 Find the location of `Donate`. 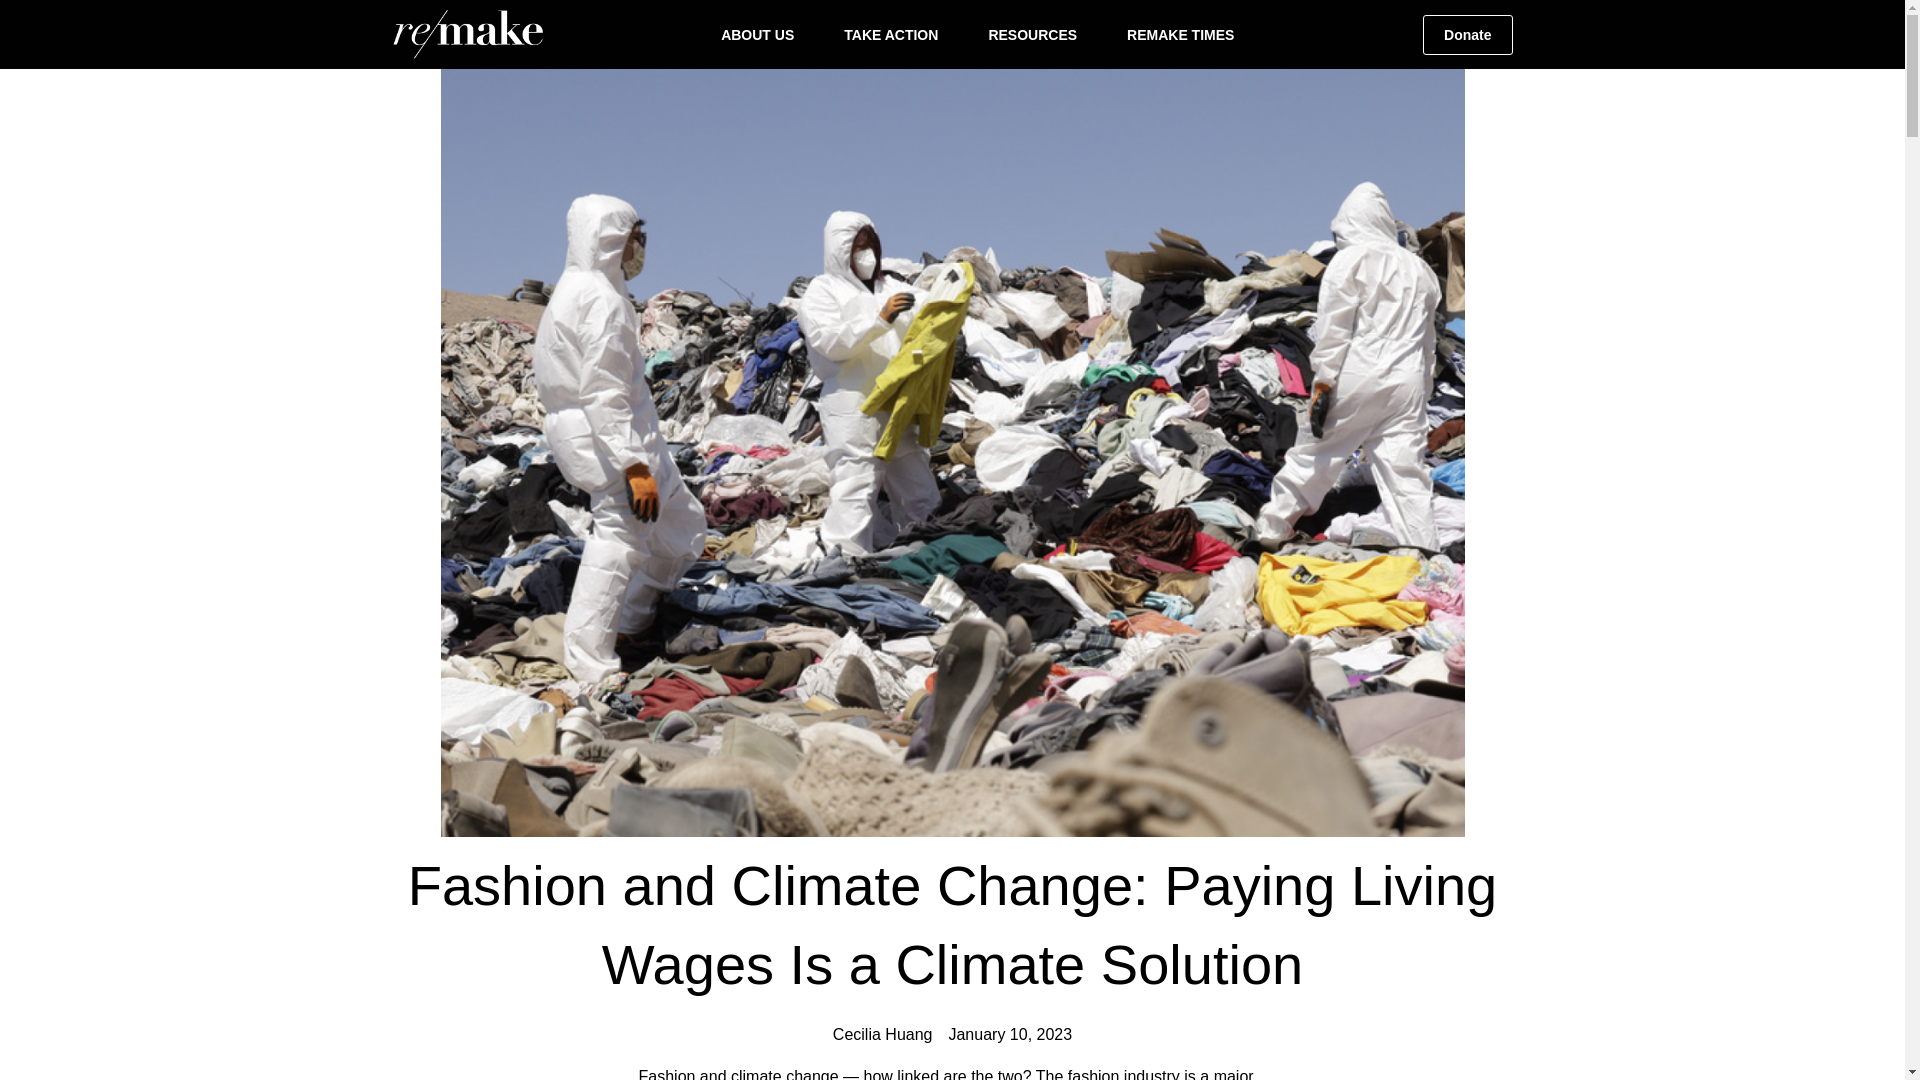

Donate is located at coordinates (1467, 34).